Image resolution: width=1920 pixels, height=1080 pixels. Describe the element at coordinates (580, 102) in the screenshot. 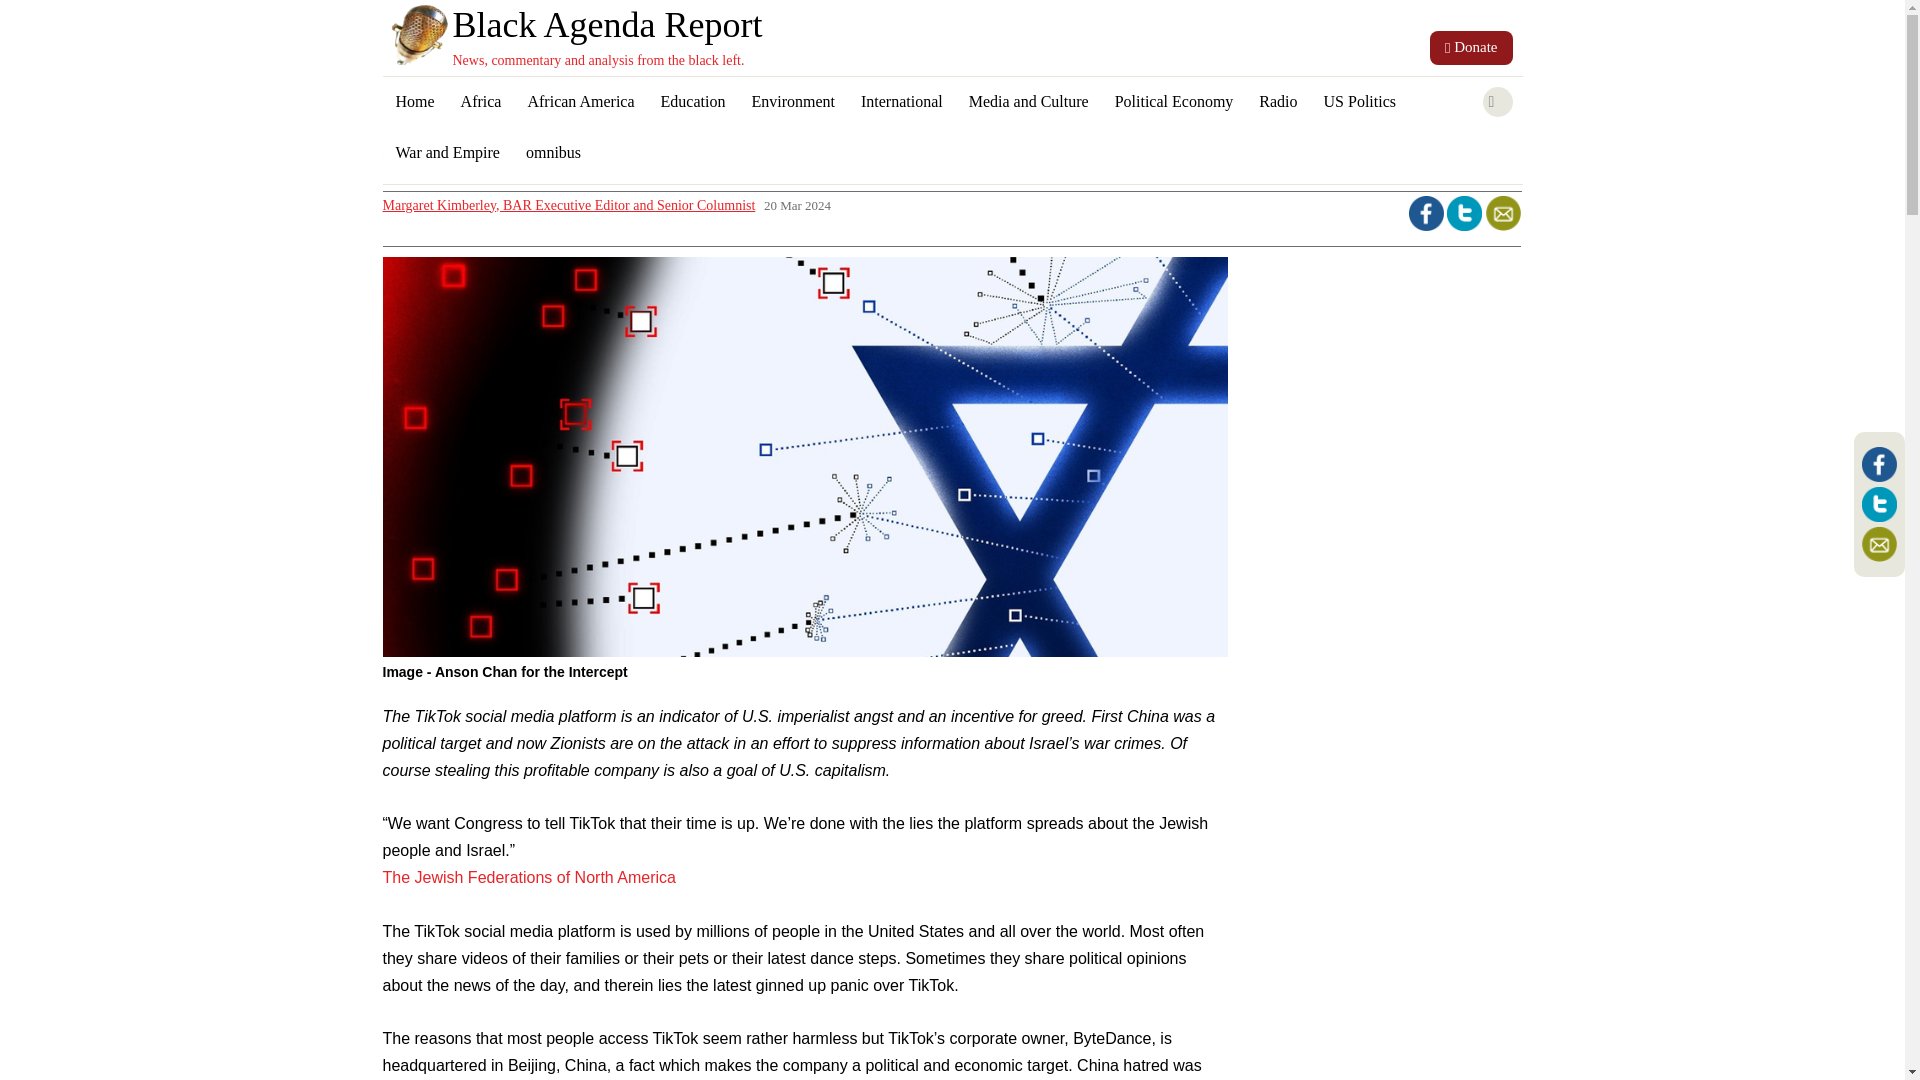

I see `African America` at that location.